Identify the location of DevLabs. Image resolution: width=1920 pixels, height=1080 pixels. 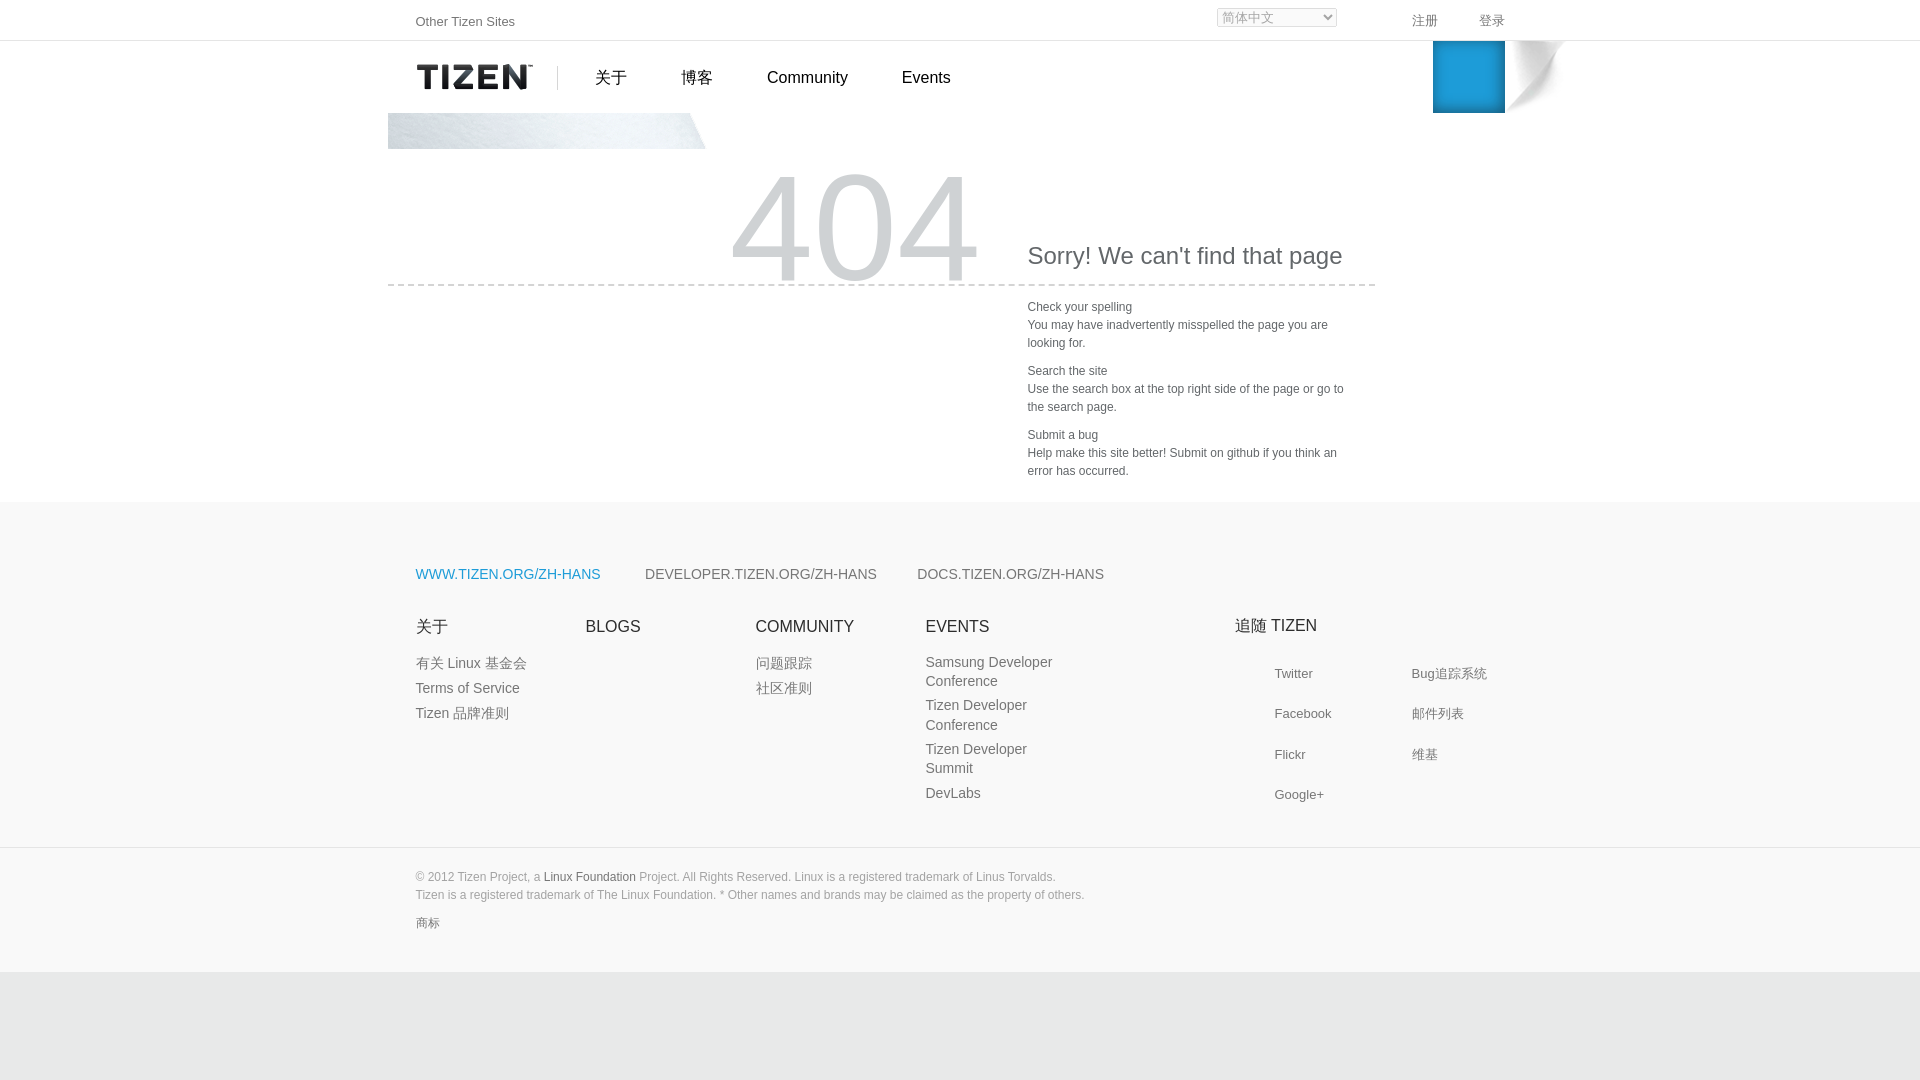
(953, 794).